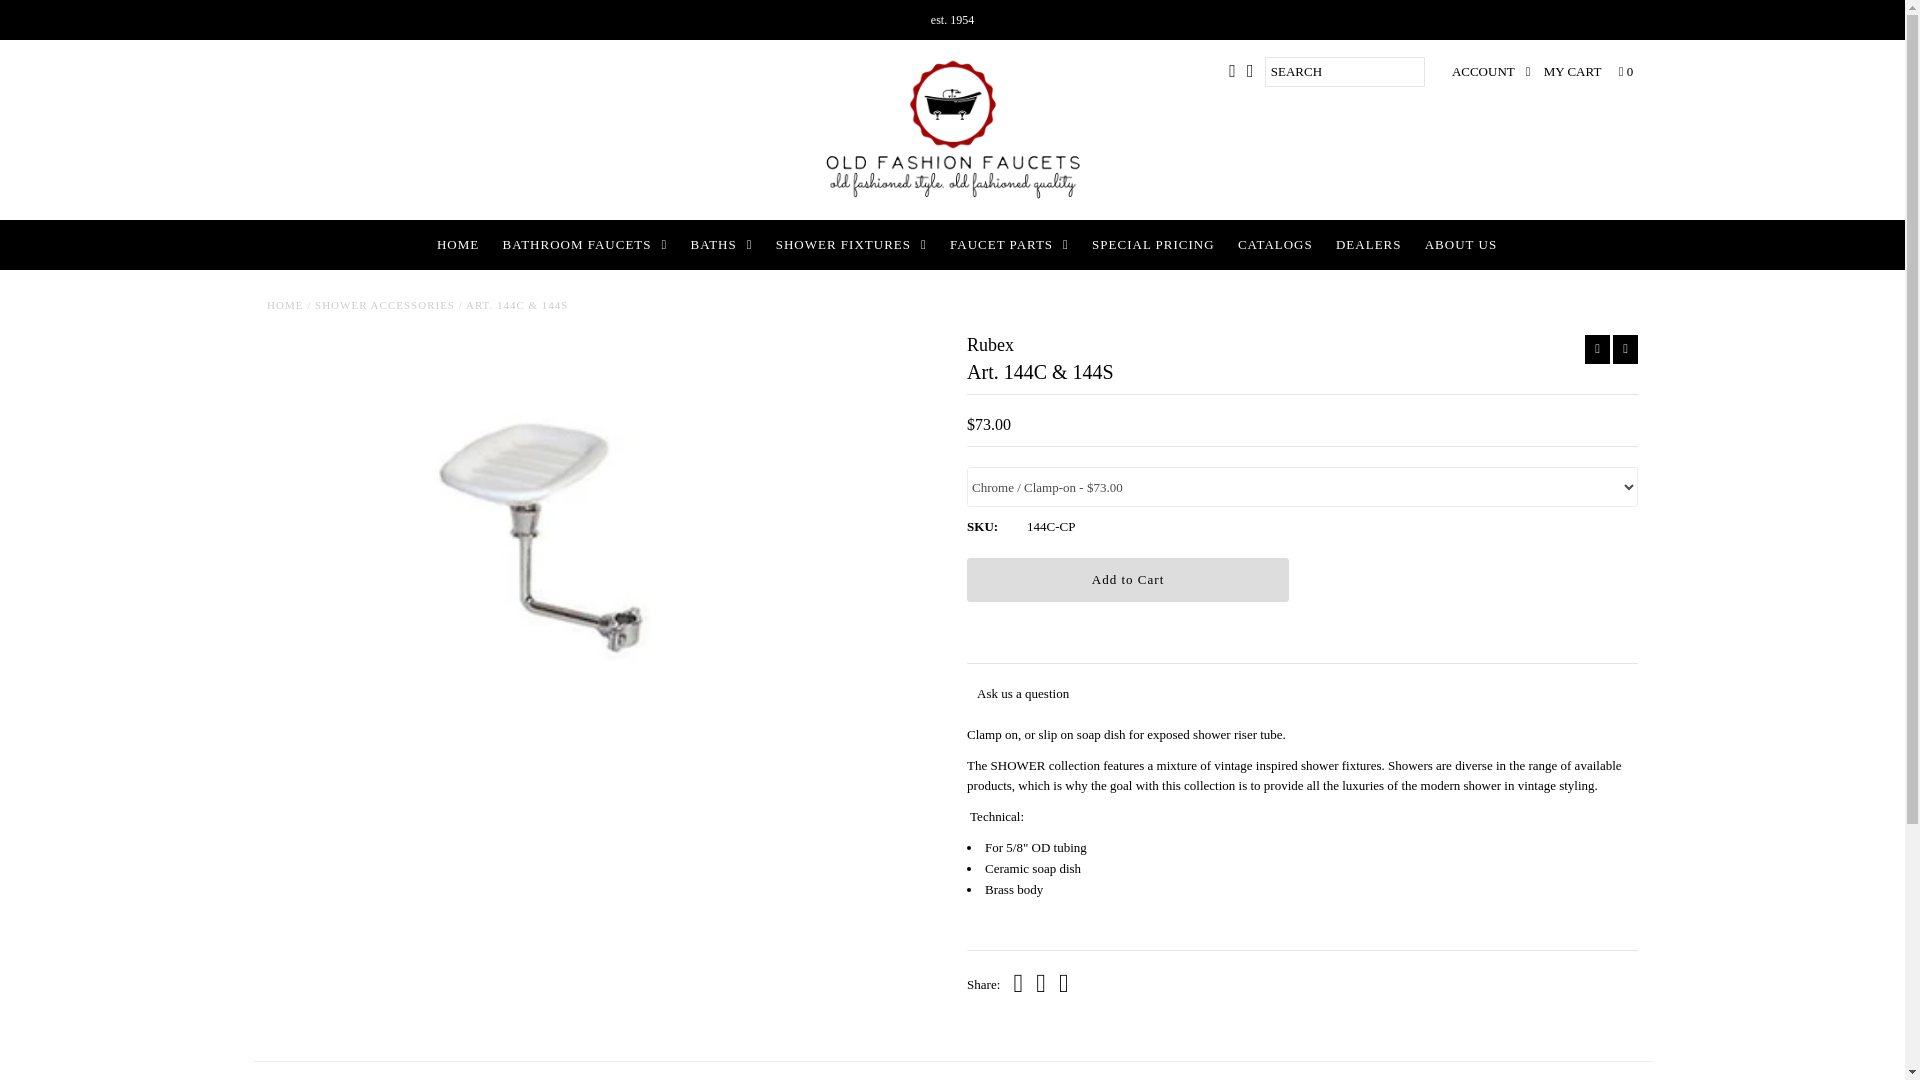 The height and width of the screenshot is (1080, 1920). I want to click on ACCOUNT, so click(1490, 72).